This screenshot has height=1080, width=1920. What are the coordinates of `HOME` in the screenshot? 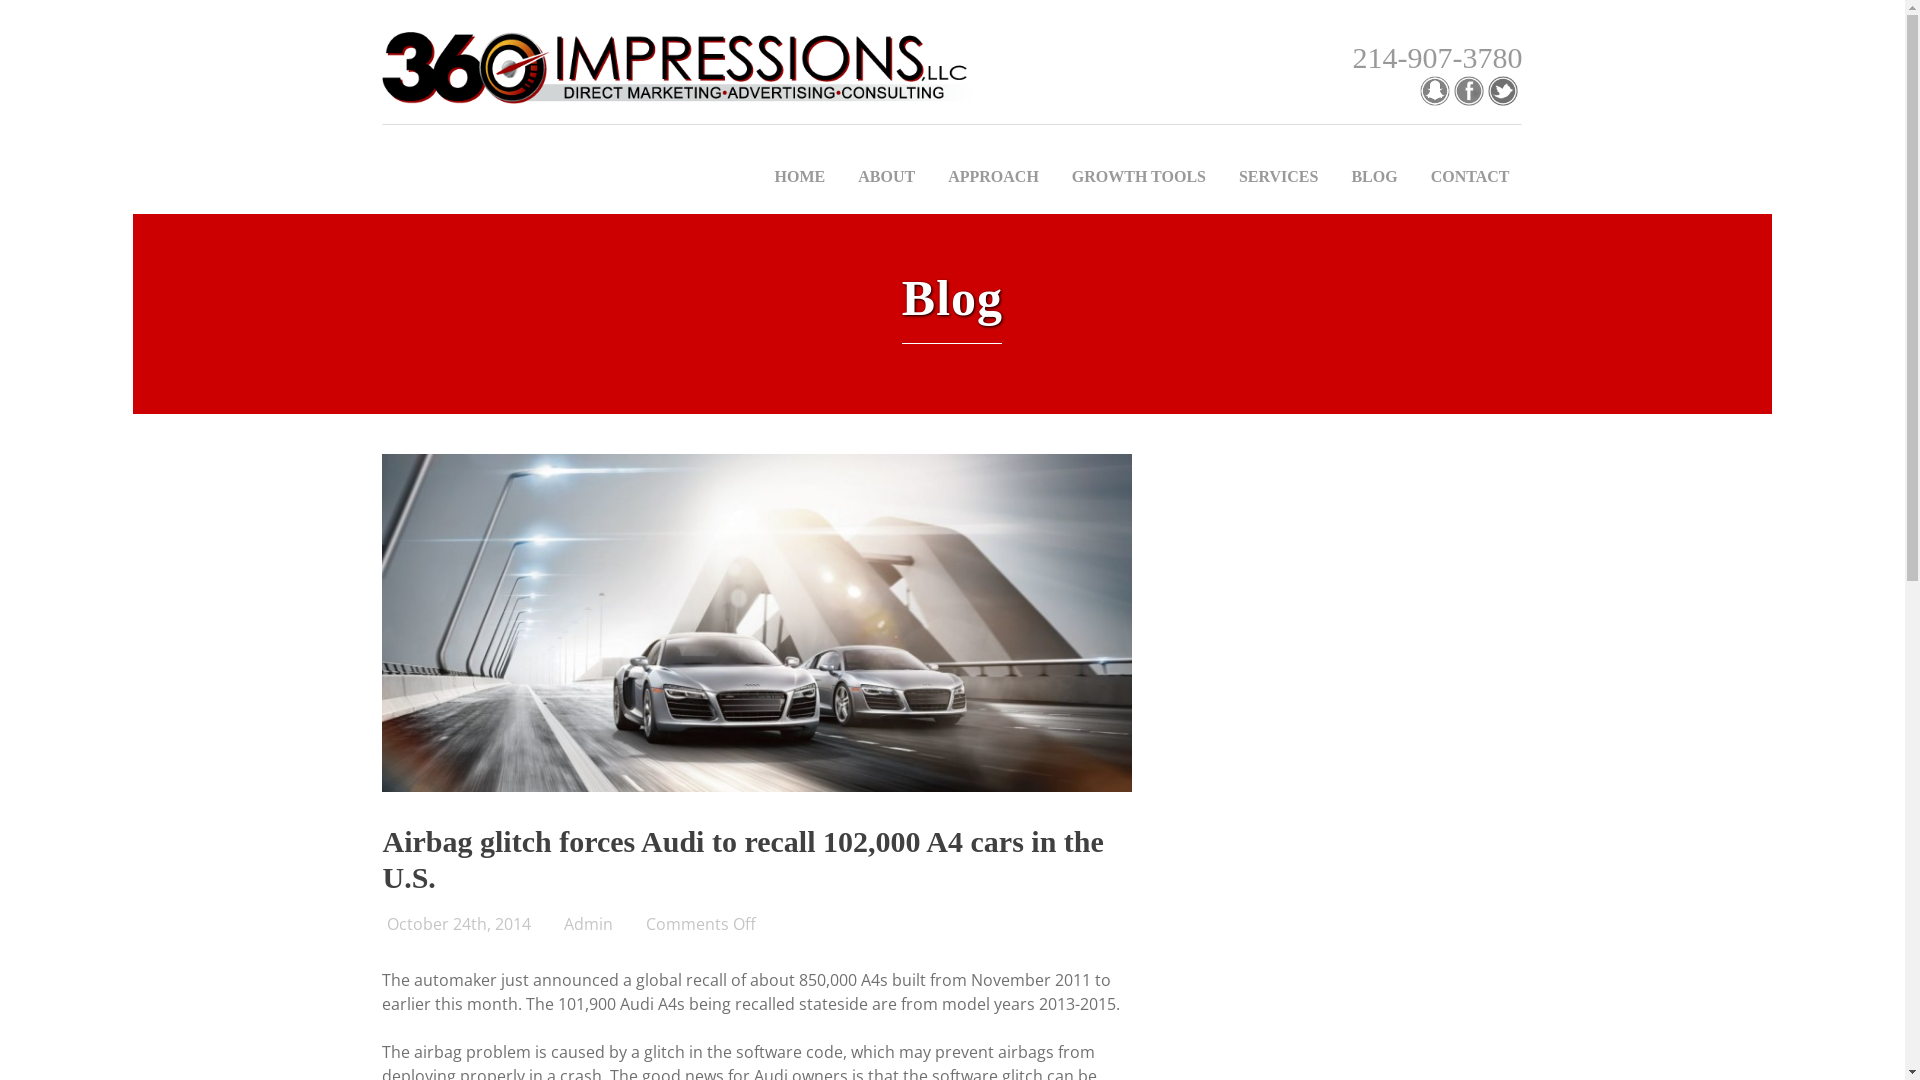 It's located at (800, 177).